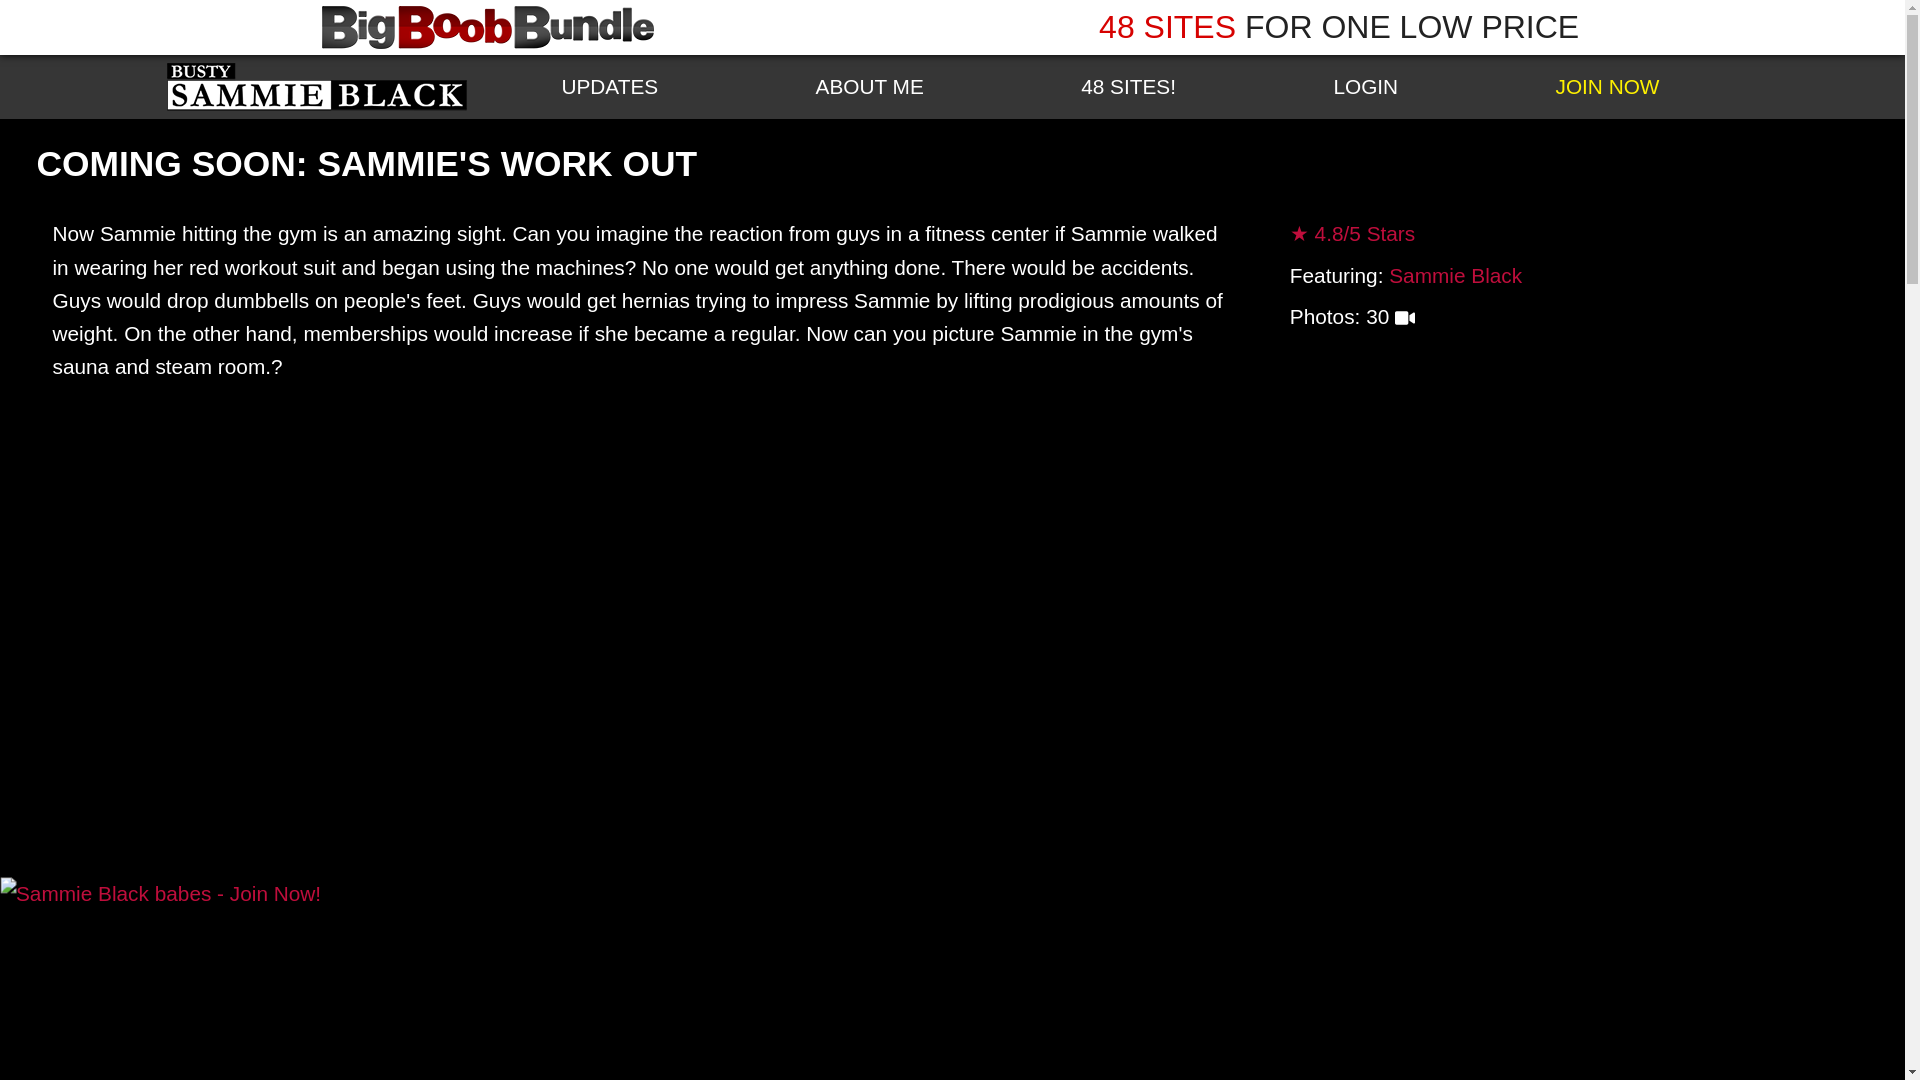 Image resolution: width=1920 pixels, height=1080 pixels. I want to click on JOIN NOW, so click(1606, 86).